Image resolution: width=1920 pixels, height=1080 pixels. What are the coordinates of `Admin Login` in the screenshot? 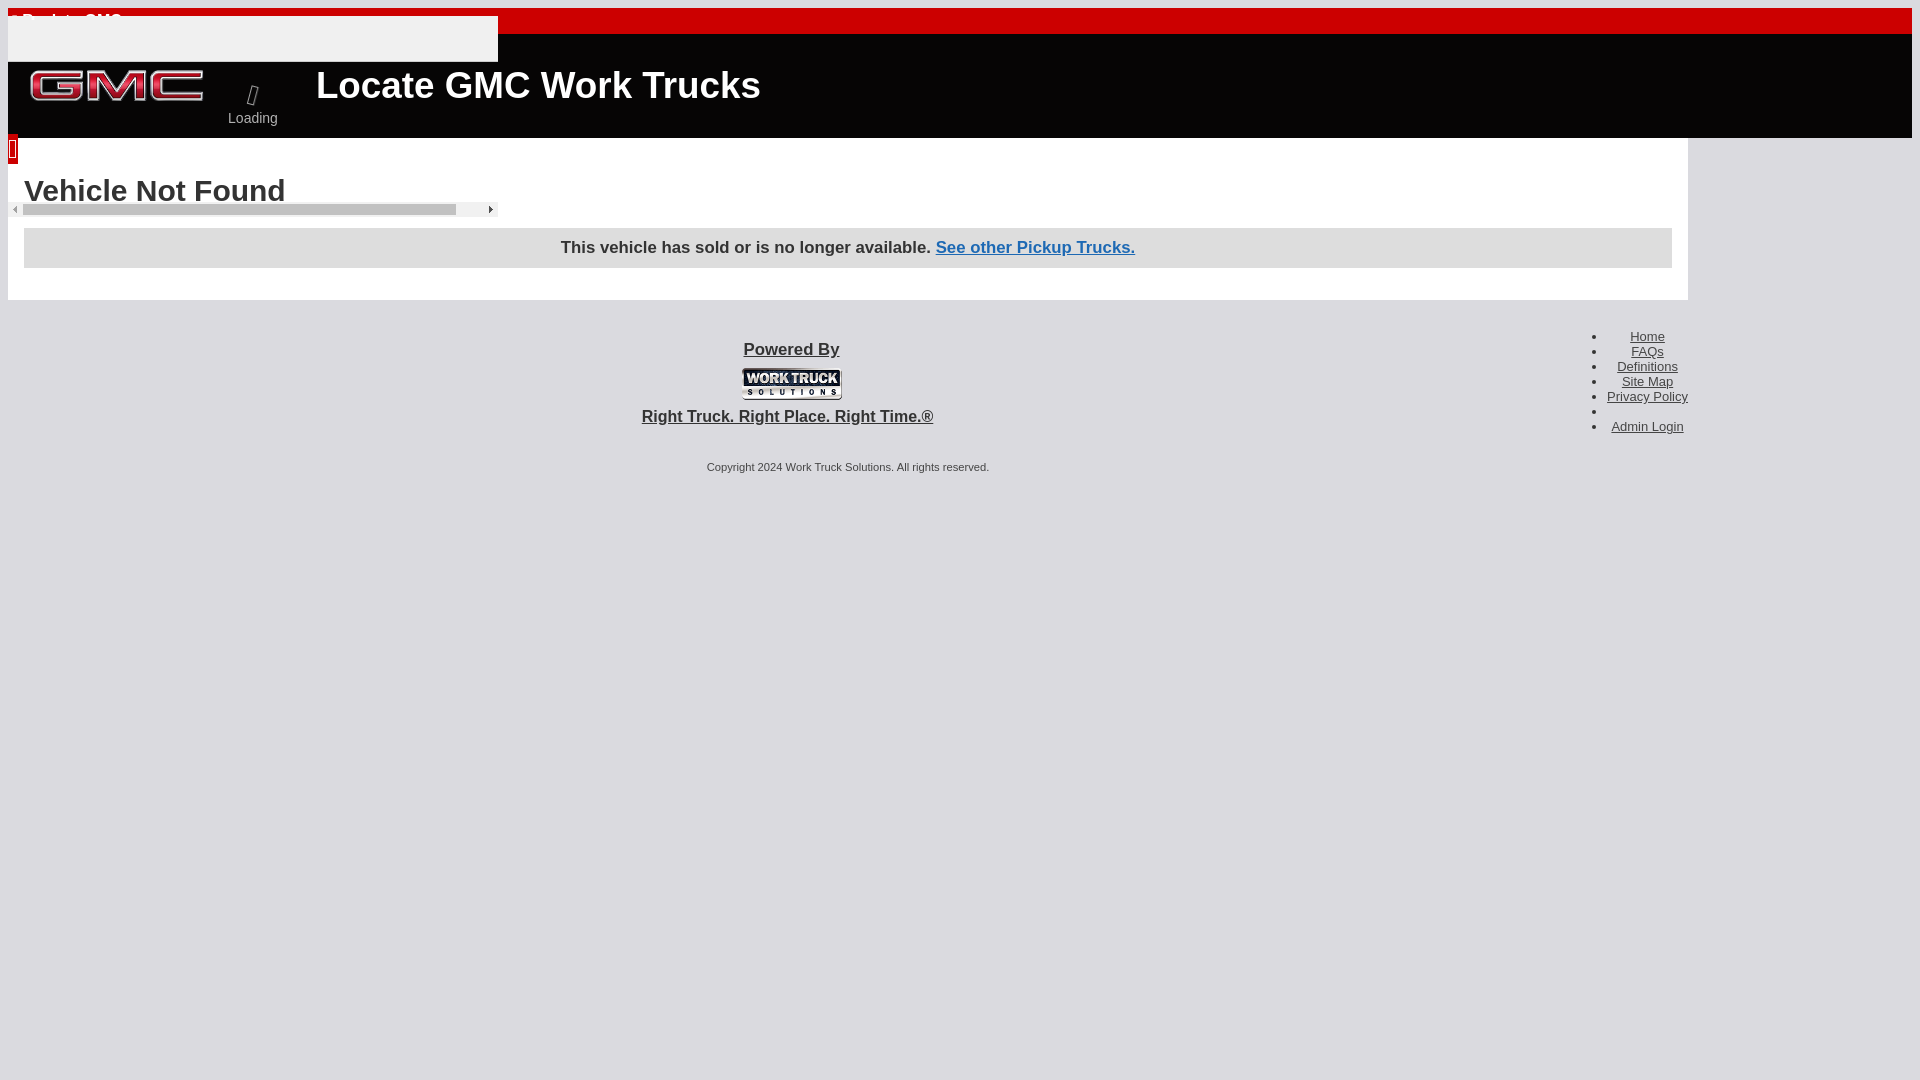 It's located at (1646, 426).